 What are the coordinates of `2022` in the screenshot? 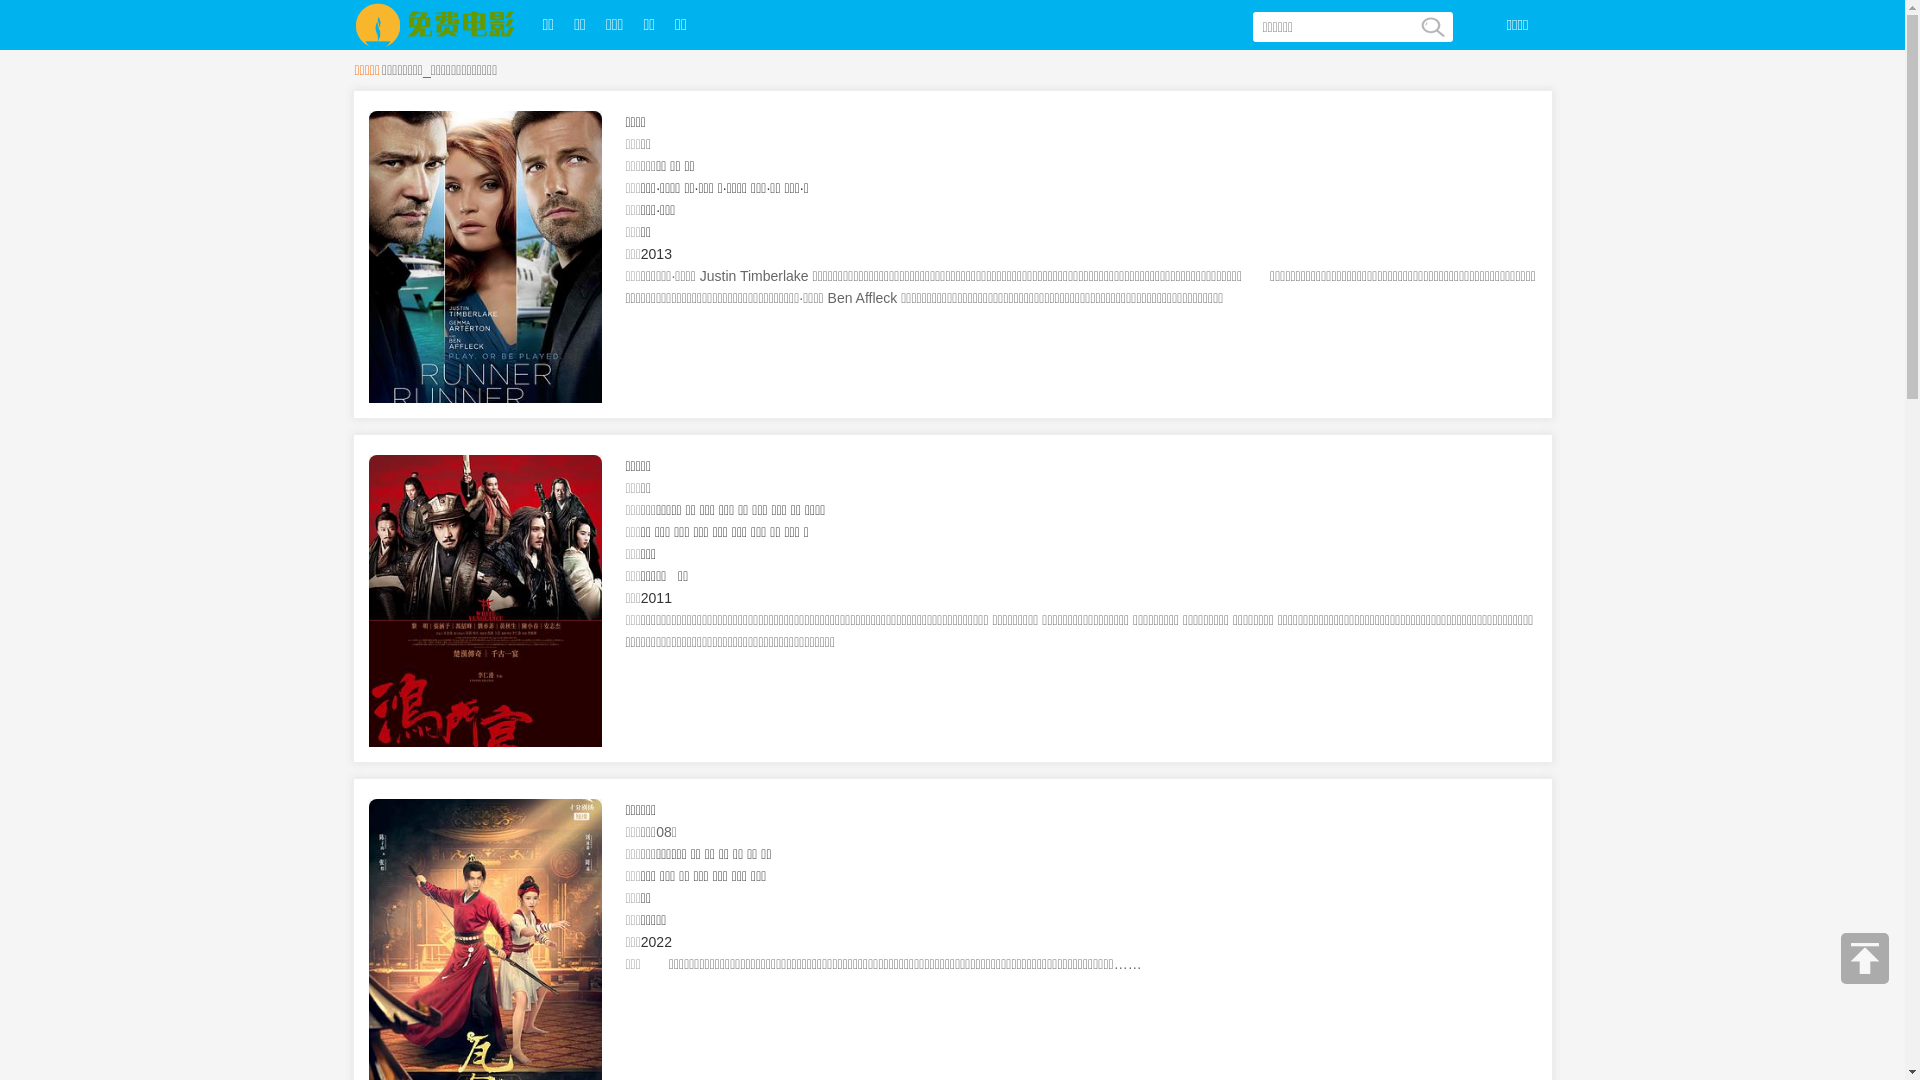 It's located at (656, 942).